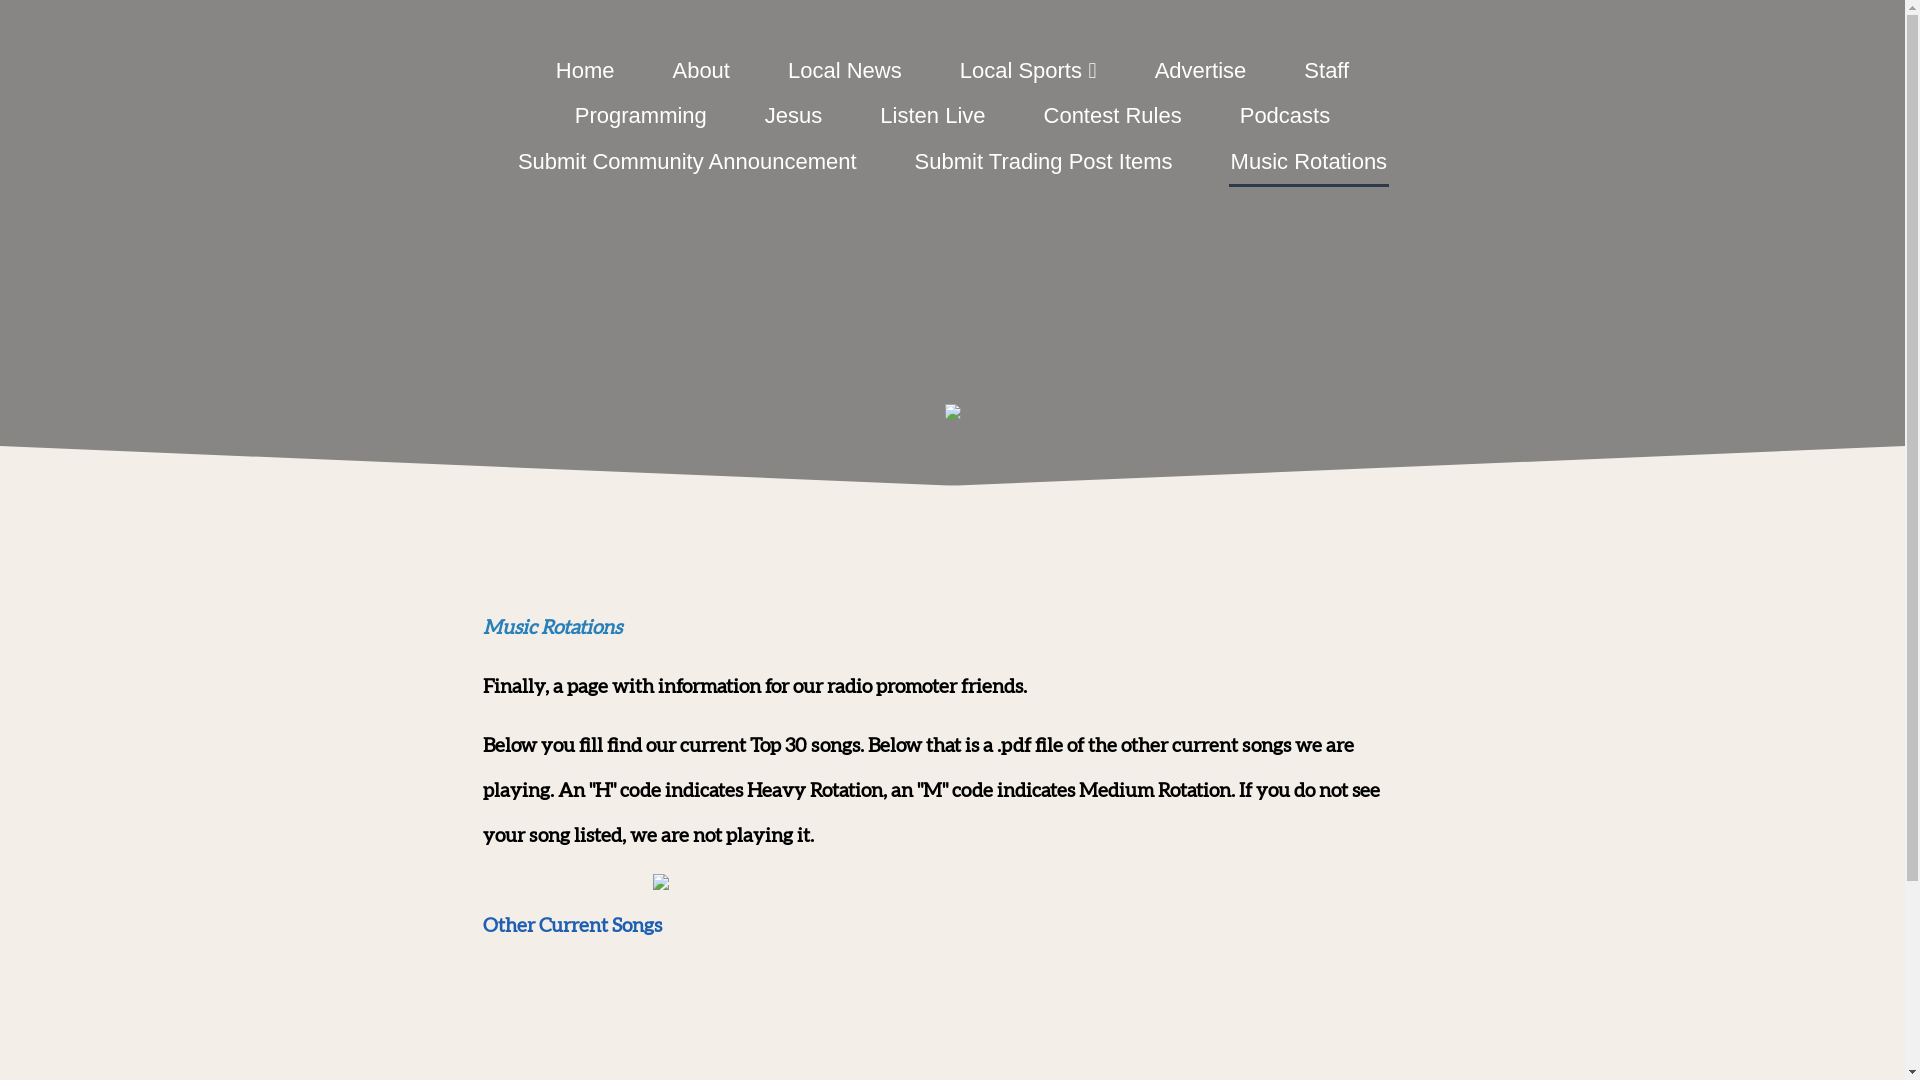  Describe the element at coordinates (688, 162) in the screenshot. I see `Submit Community Announcement` at that location.